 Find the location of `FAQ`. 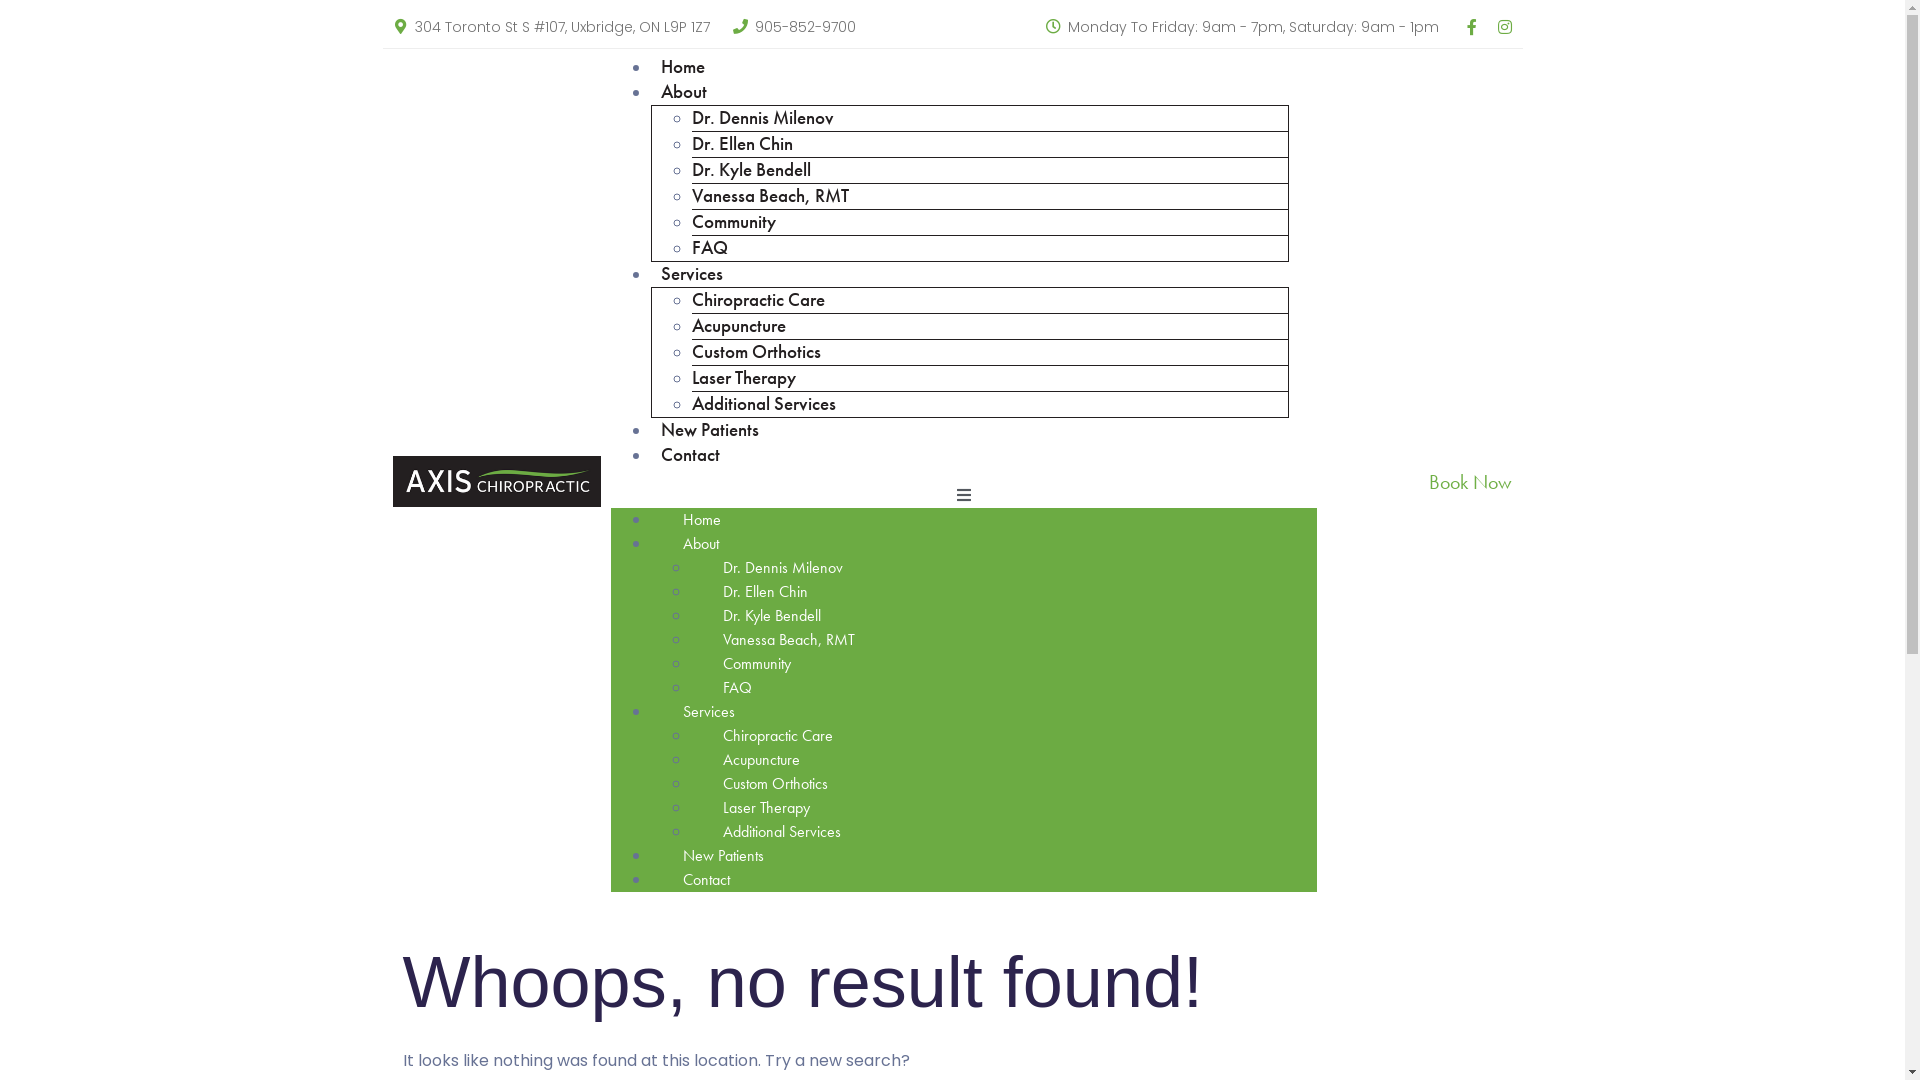

FAQ is located at coordinates (738, 688).